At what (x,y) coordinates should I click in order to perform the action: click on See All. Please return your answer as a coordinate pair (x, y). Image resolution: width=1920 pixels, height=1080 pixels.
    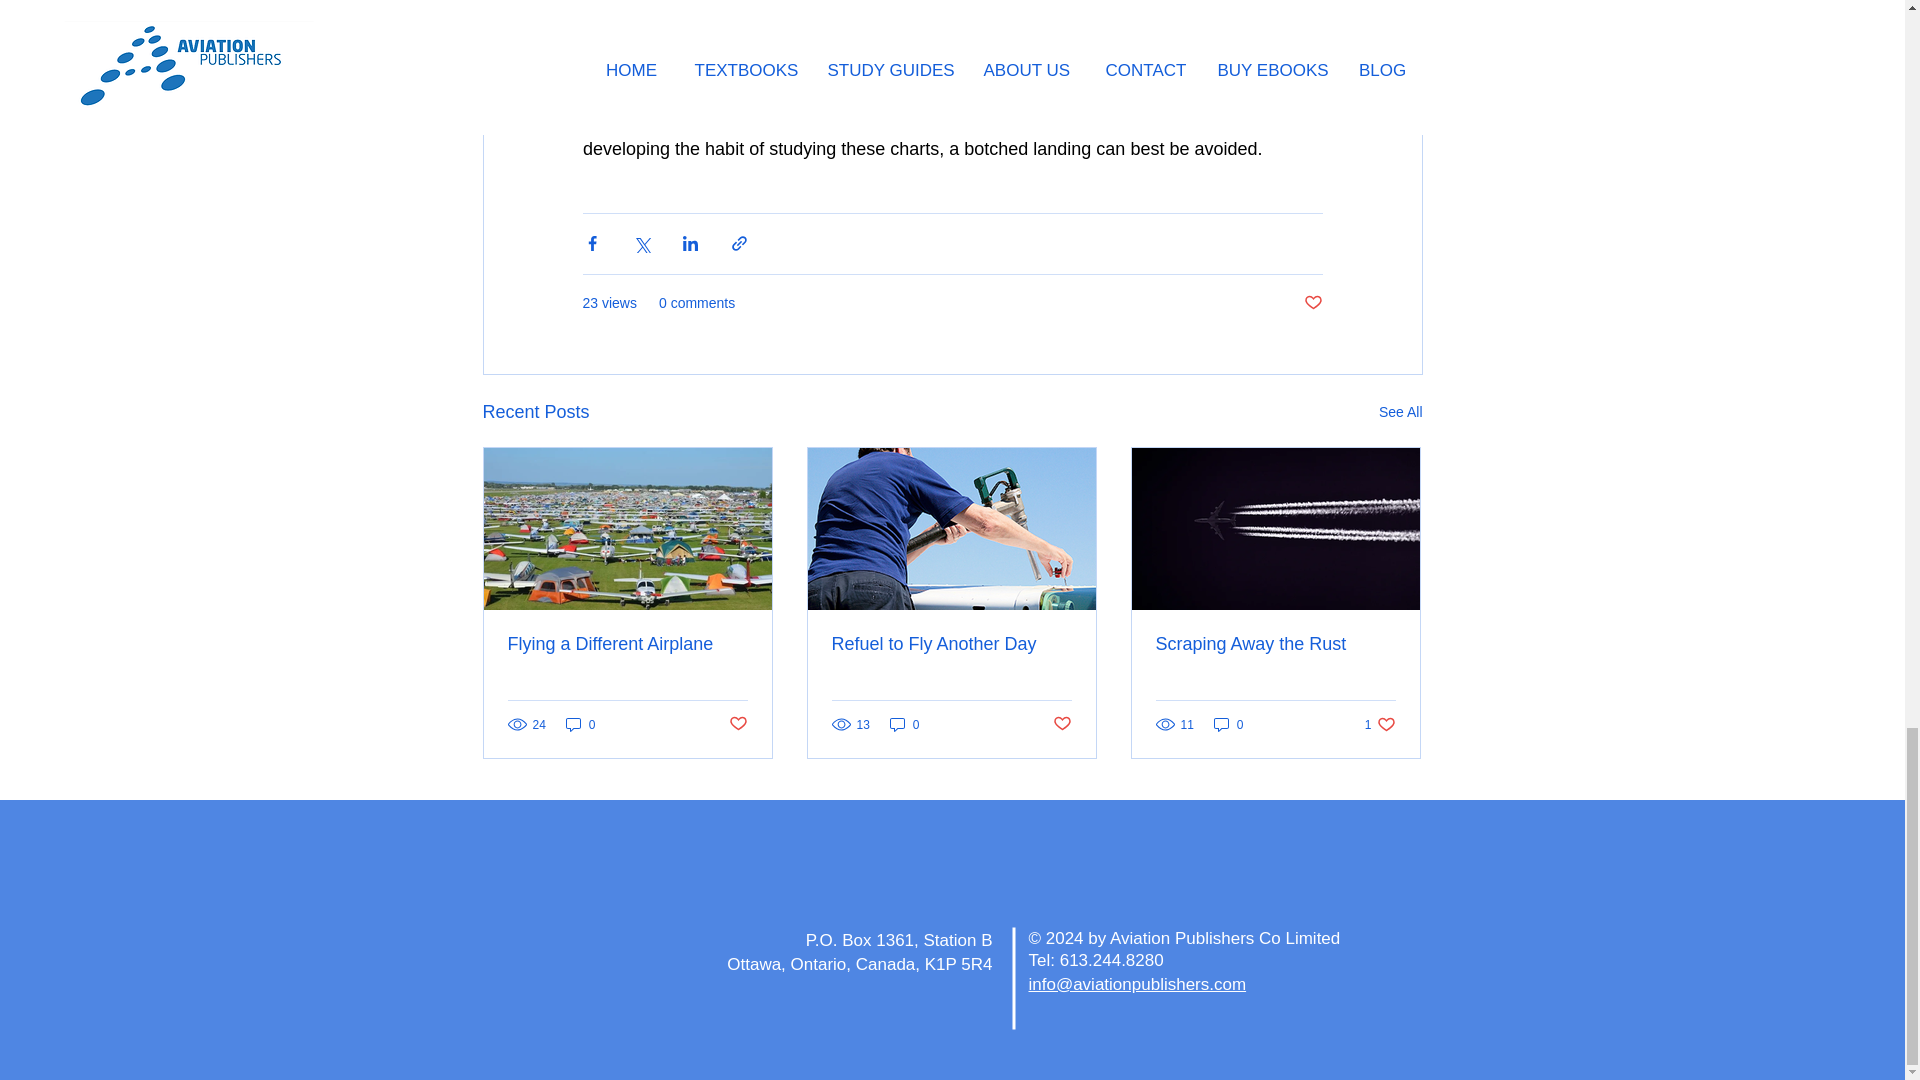
    Looking at the image, I should click on (1228, 724).